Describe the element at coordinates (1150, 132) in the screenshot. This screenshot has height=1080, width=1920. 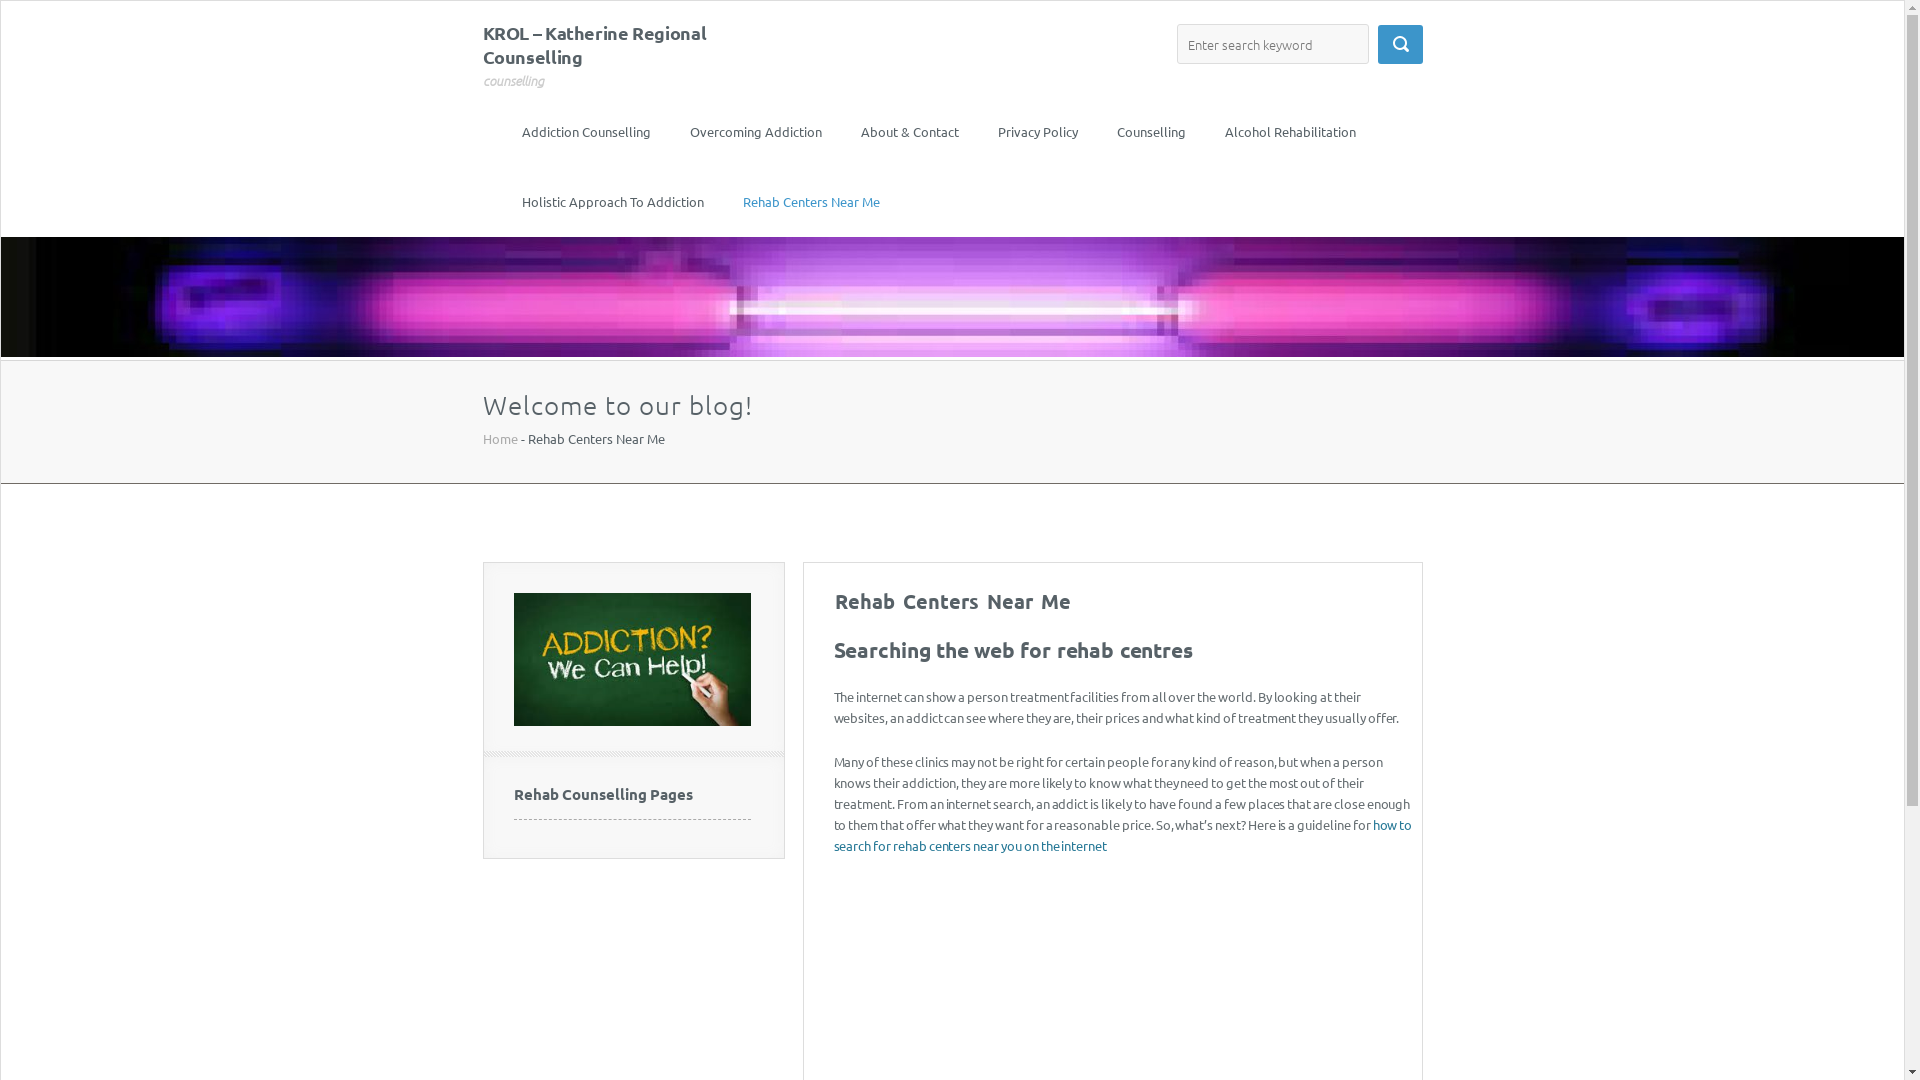
I see `Counselling` at that location.